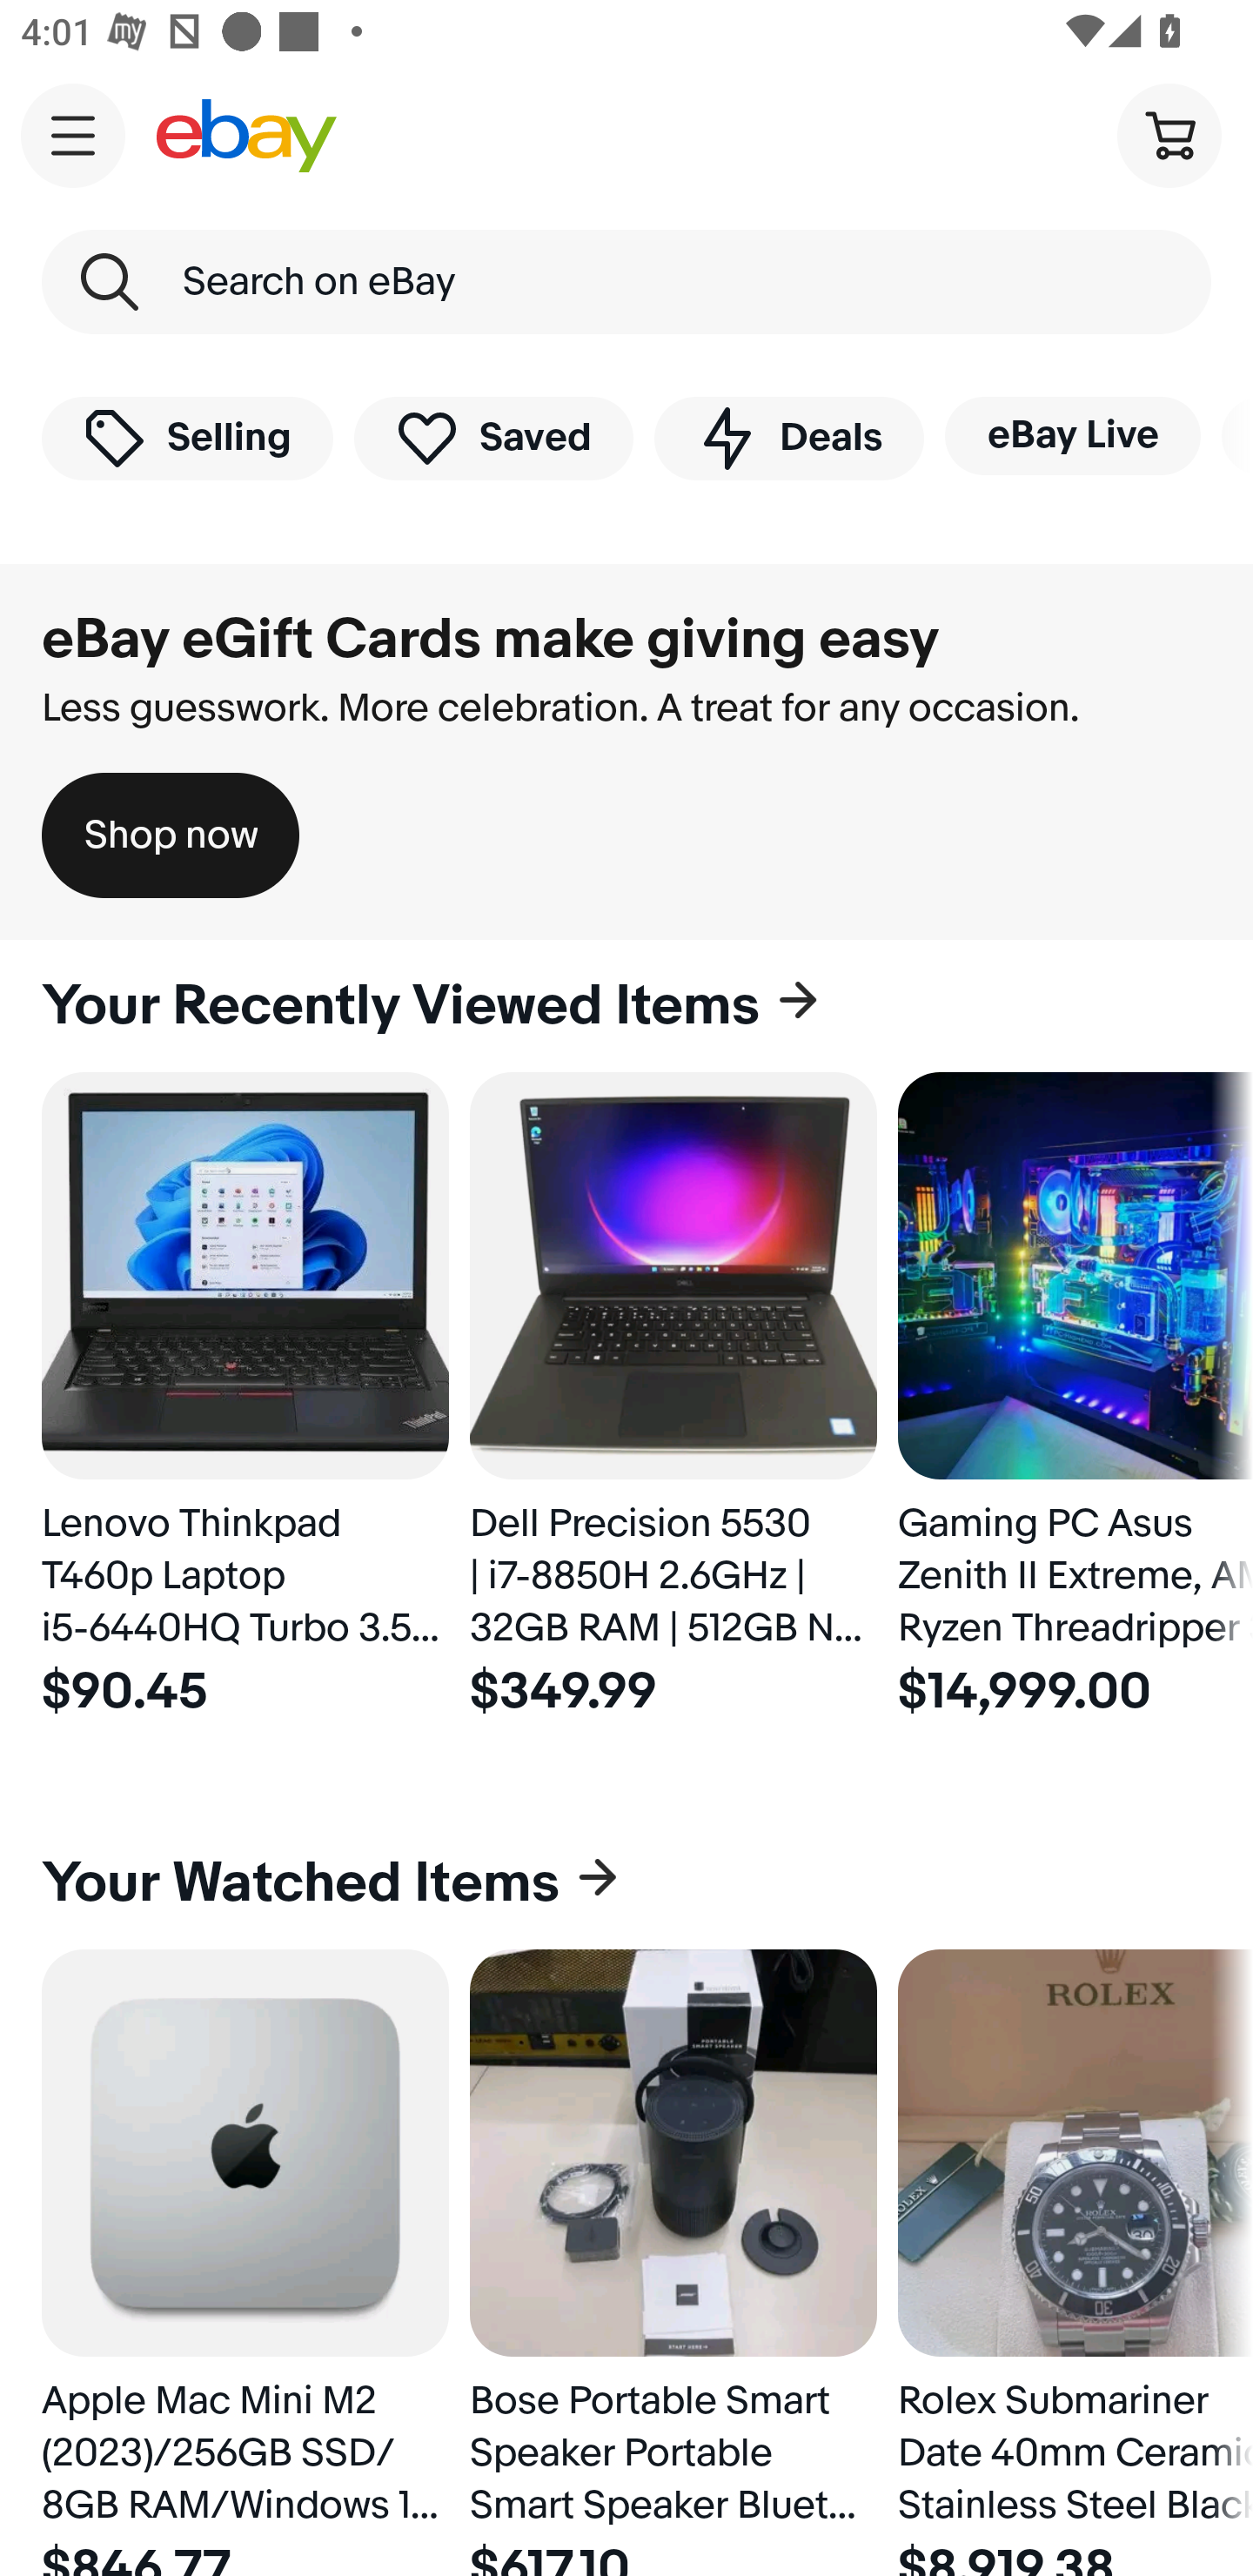 Image resolution: width=1253 pixels, height=2576 pixels. Describe the element at coordinates (73, 135) in the screenshot. I see `Main navigation, open` at that location.